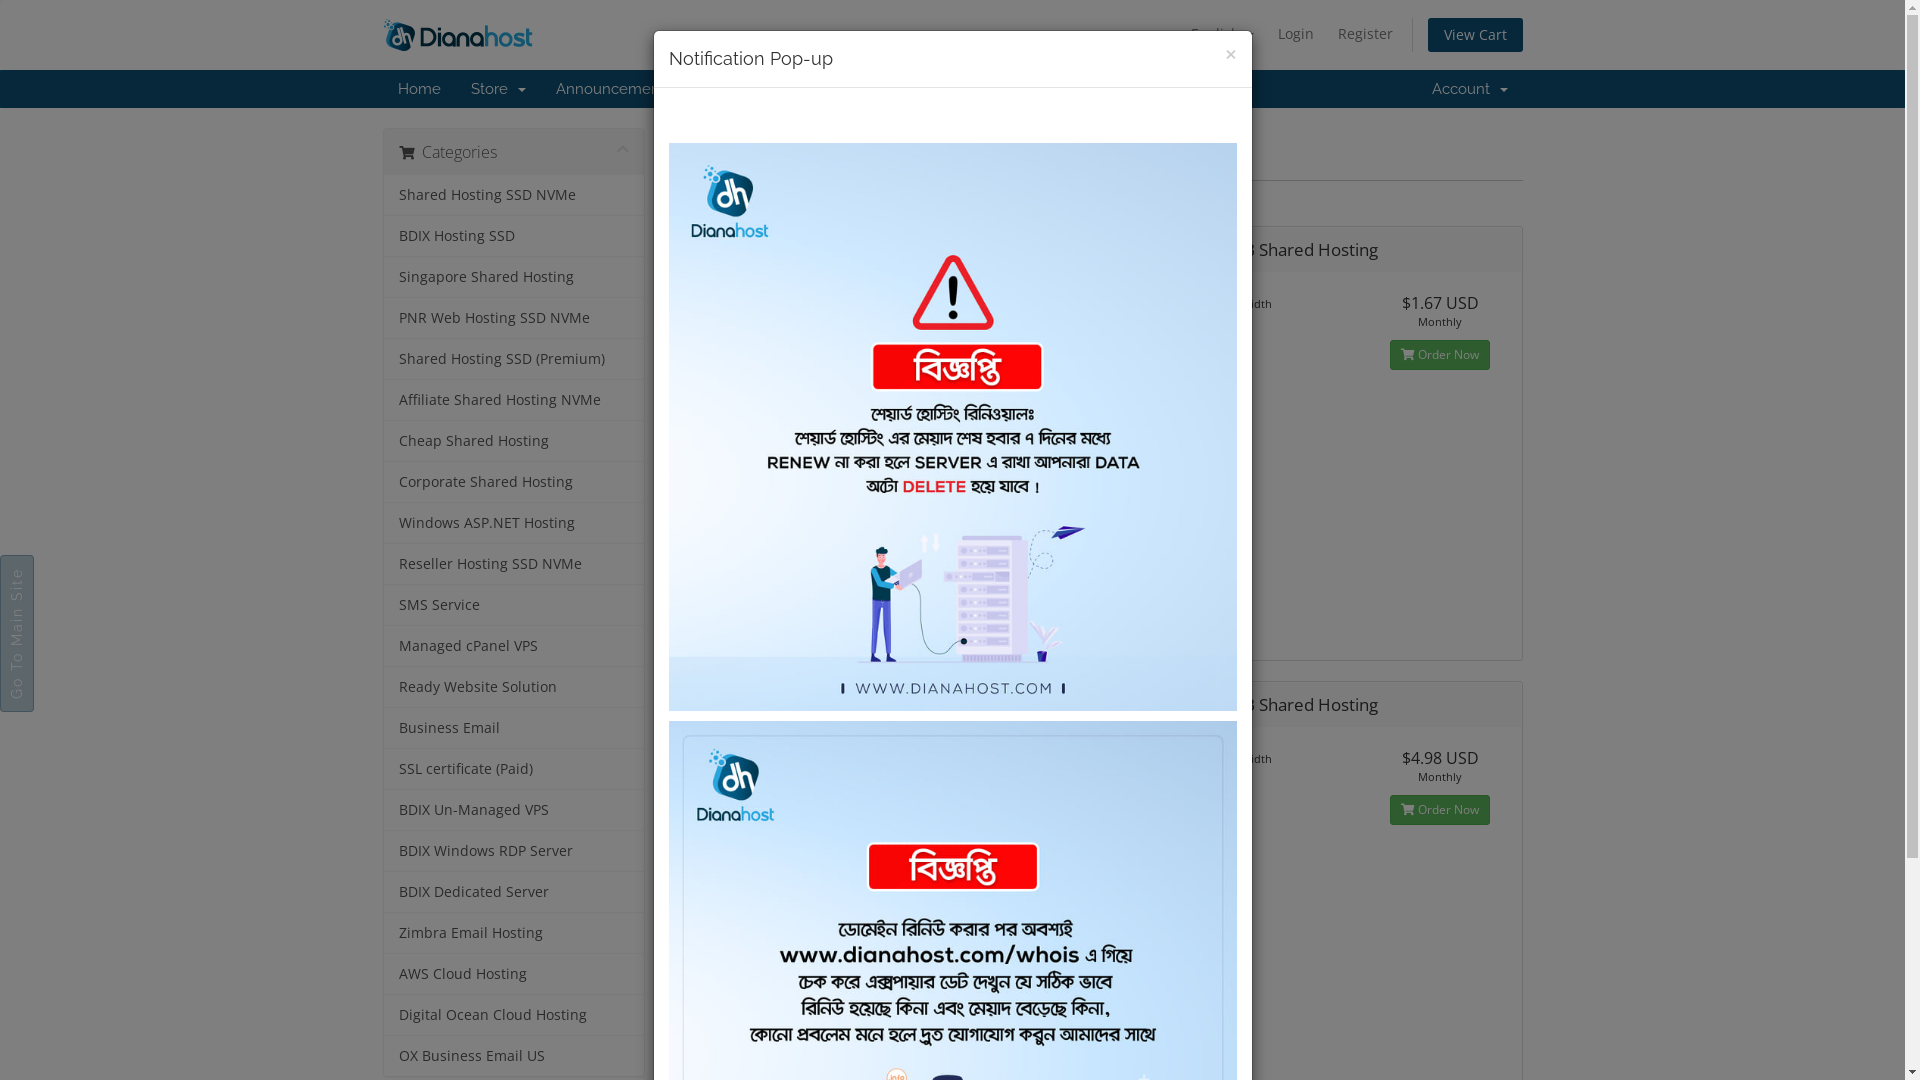 This screenshot has height=1080, width=1920. What do you see at coordinates (514, 974) in the screenshot?
I see `AWS Cloud Hosting` at bounding box center [514, 974].